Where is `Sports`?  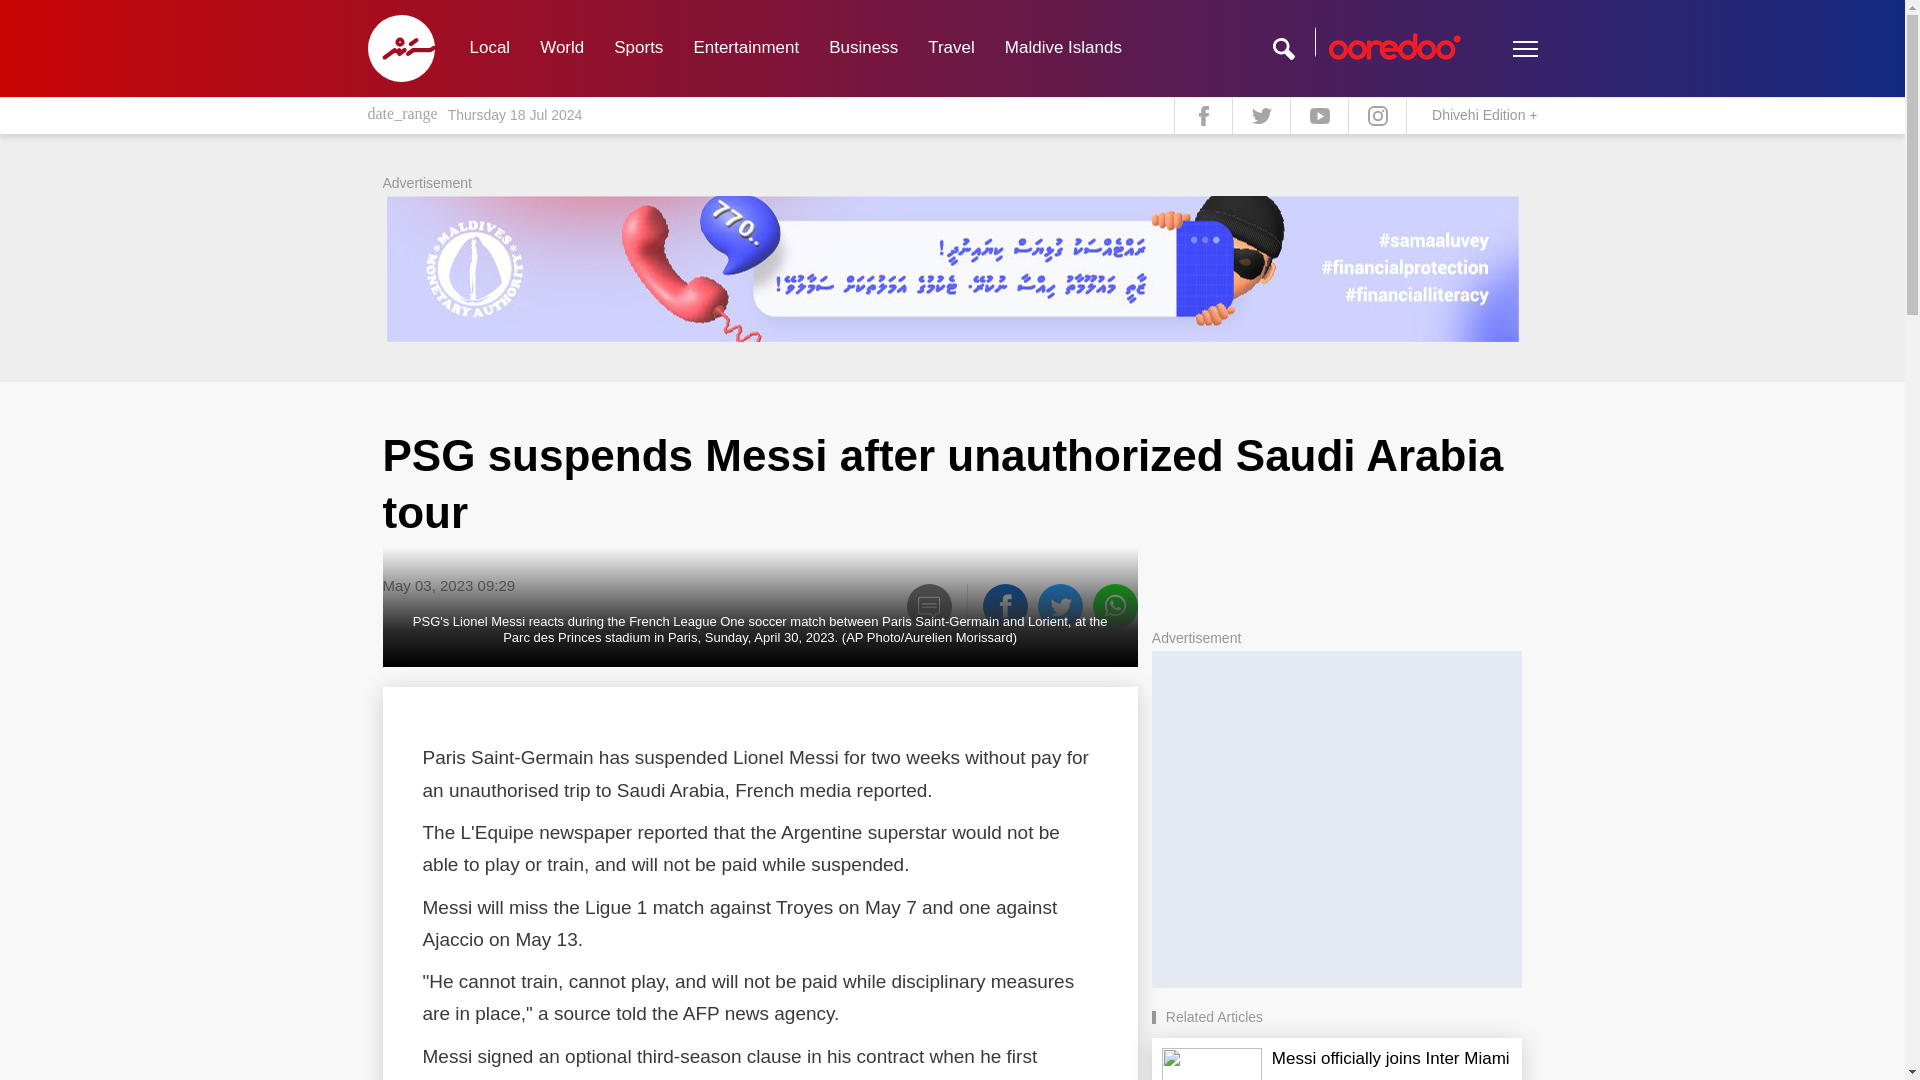
Sports is located at coordinates (638, 48).